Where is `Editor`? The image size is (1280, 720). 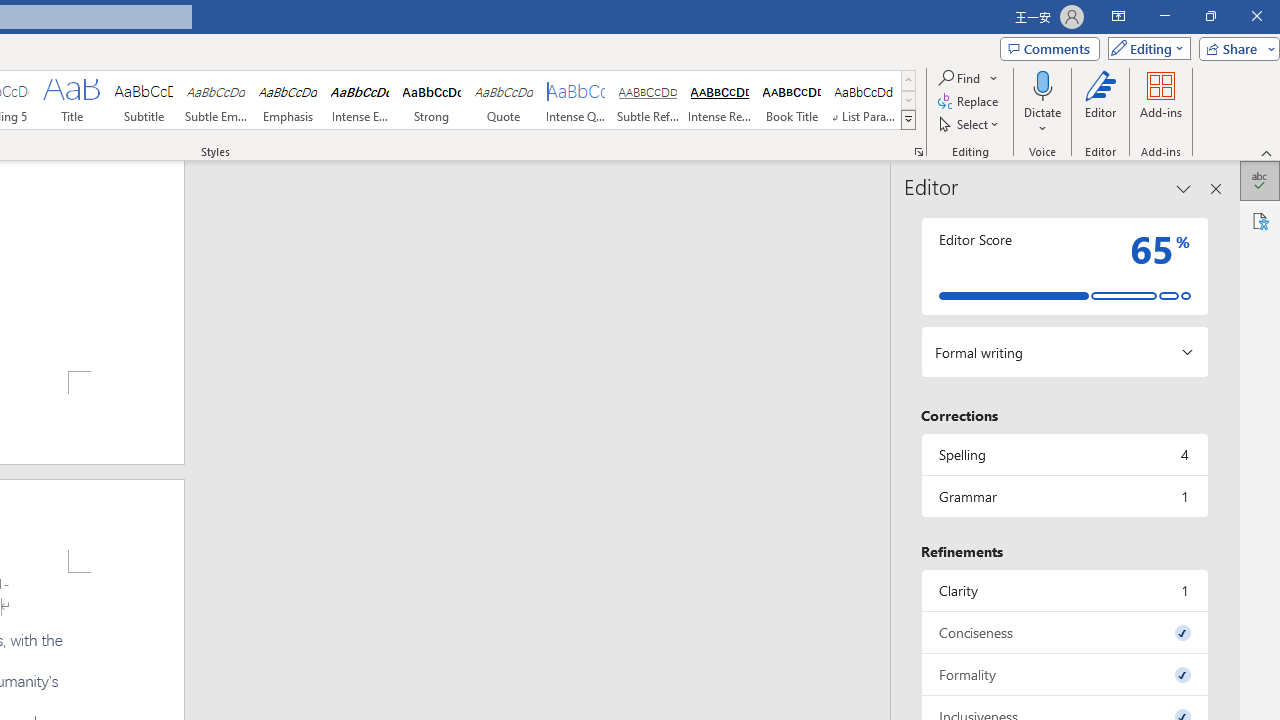
Editor is located at coordinates (1101, 102).